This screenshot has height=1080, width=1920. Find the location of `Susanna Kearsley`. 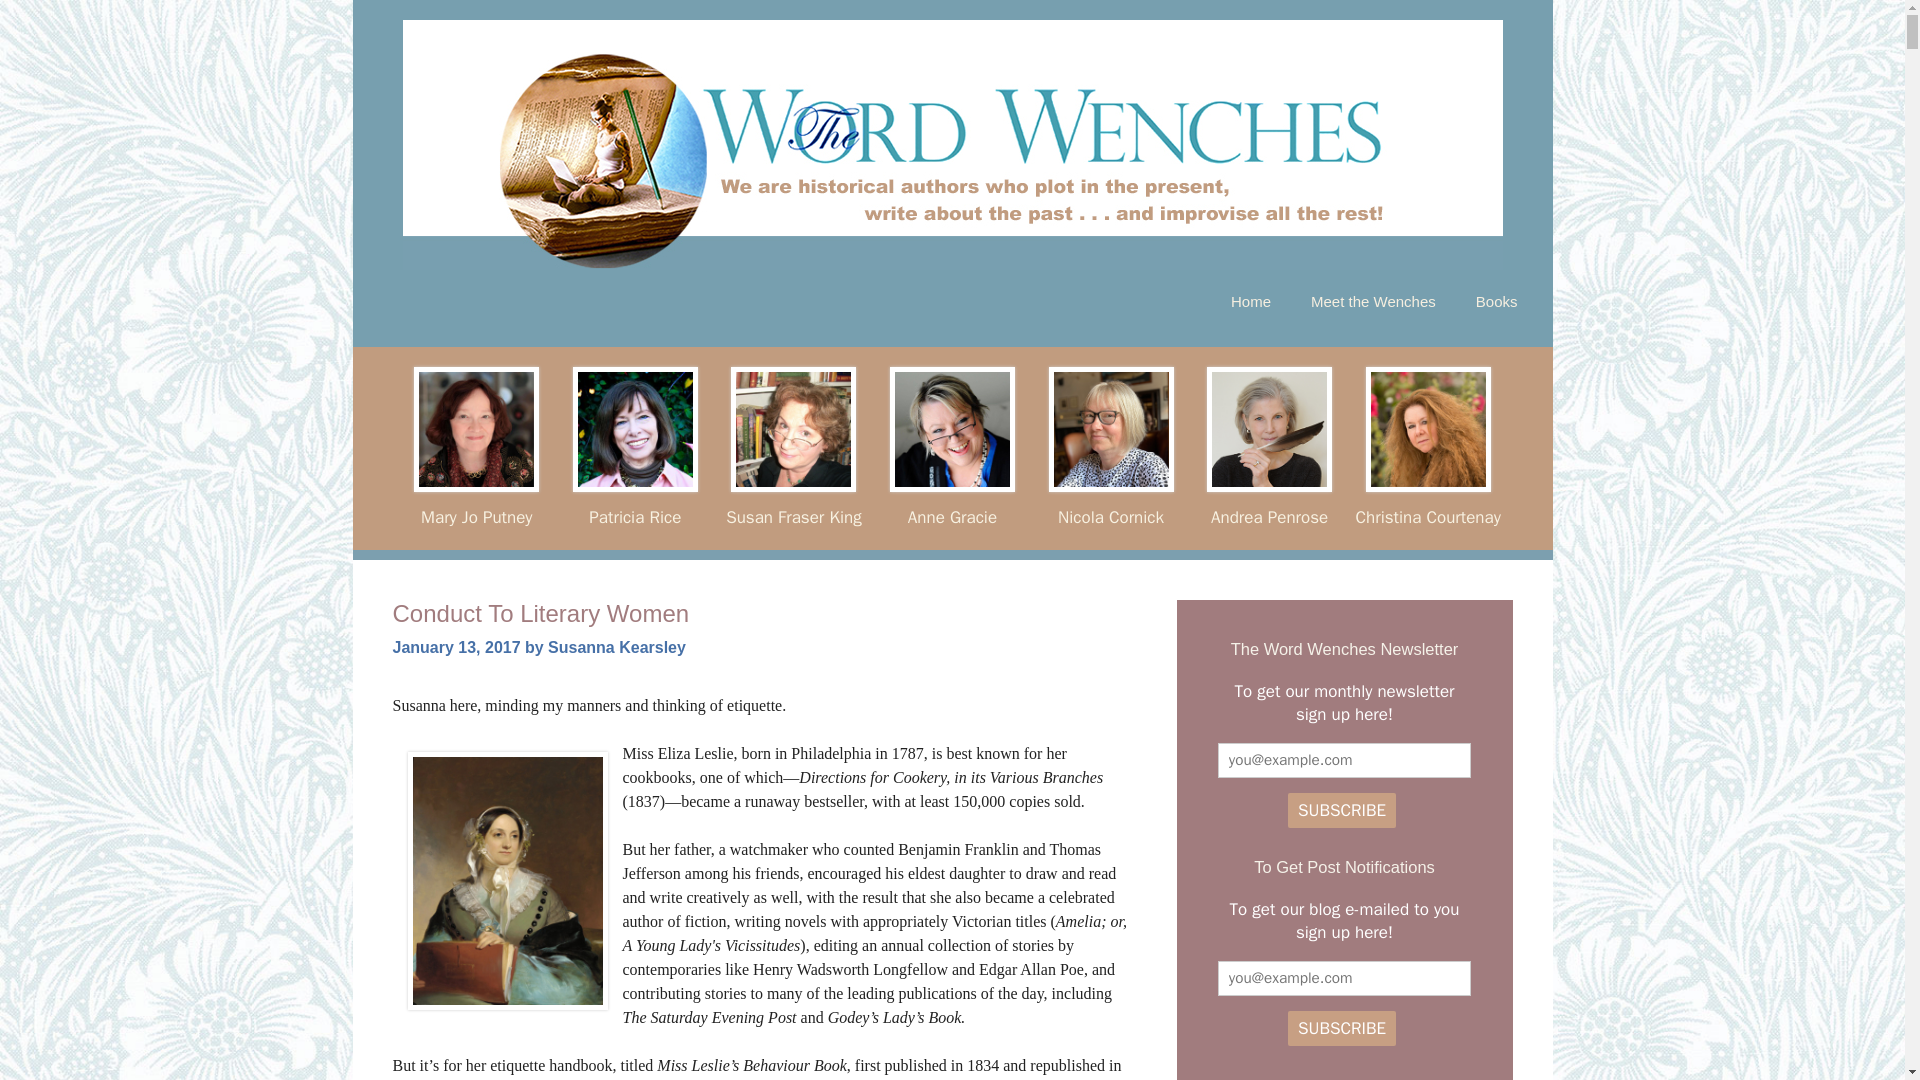

Susanna Kearsley is located at coordinates (616, 647).